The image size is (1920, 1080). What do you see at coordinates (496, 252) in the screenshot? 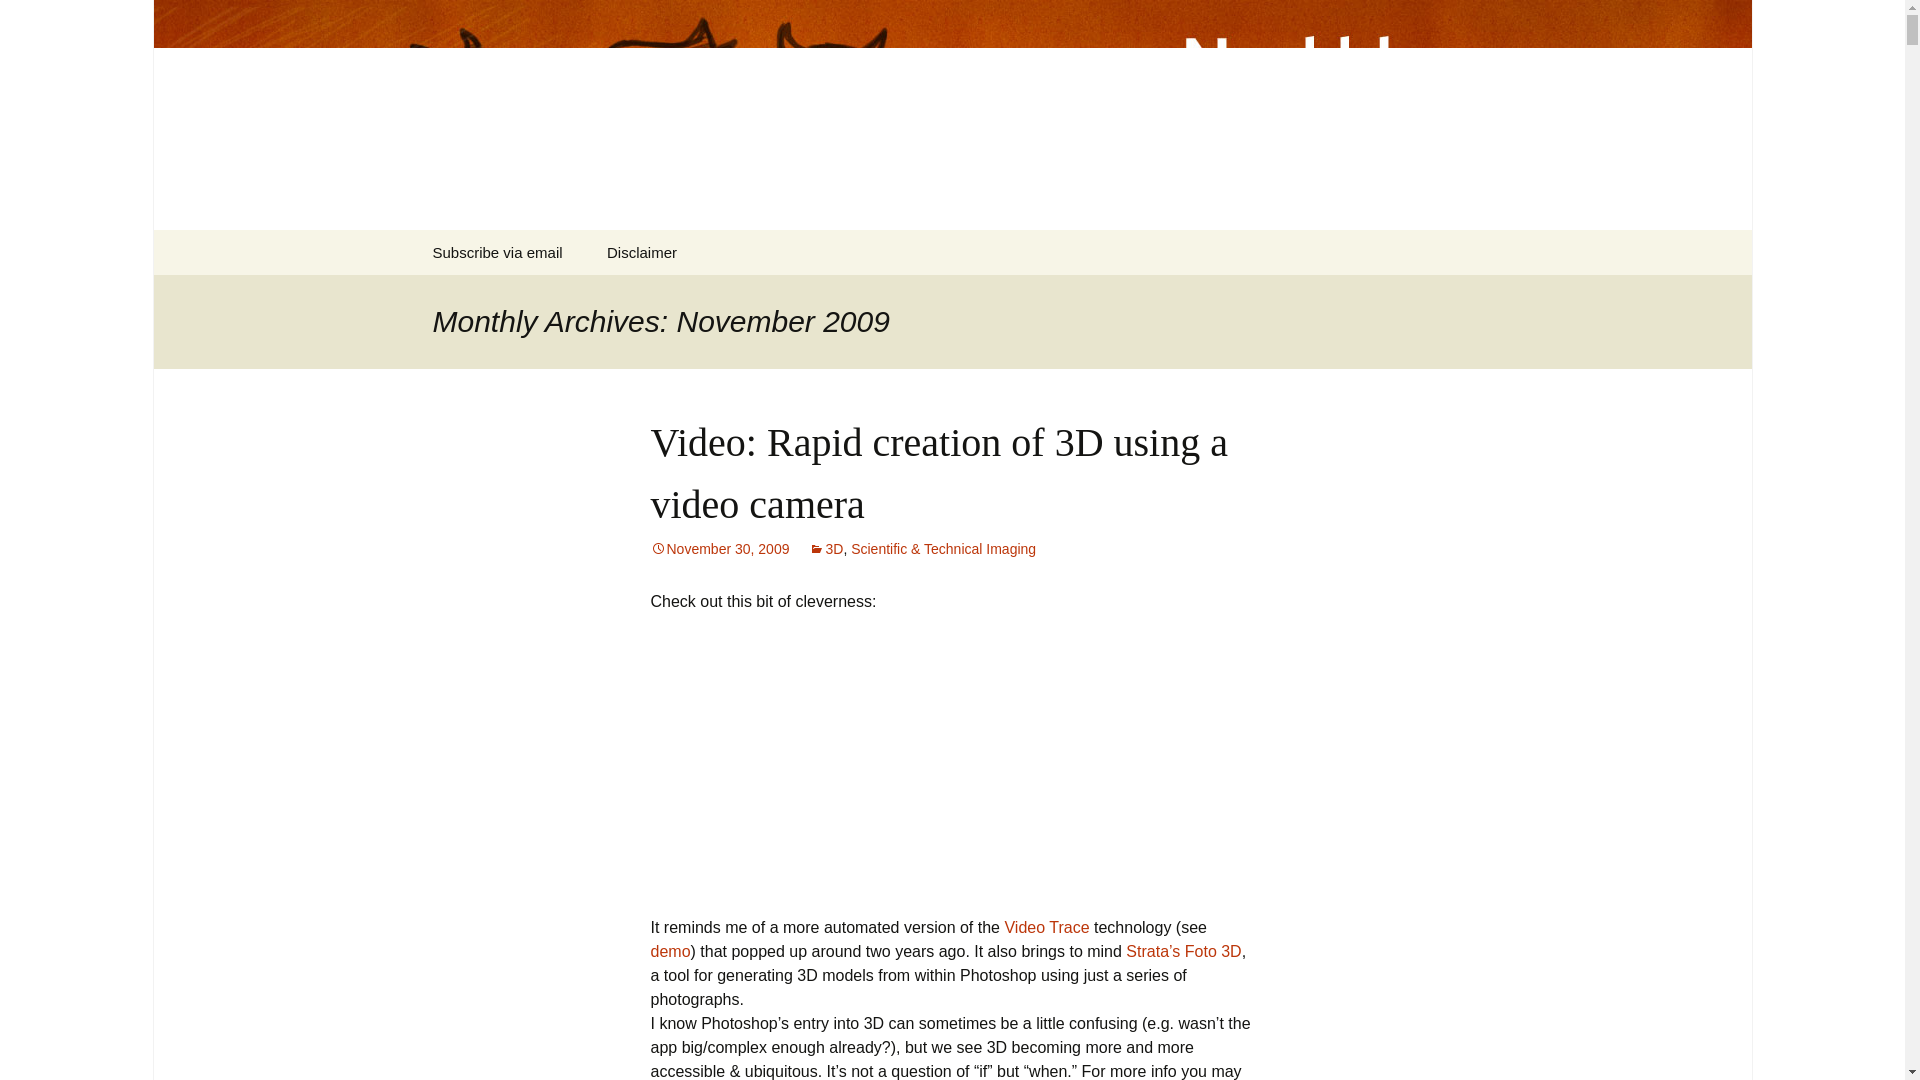
I see `Subscribe via email` at bounding box center [496, 252].